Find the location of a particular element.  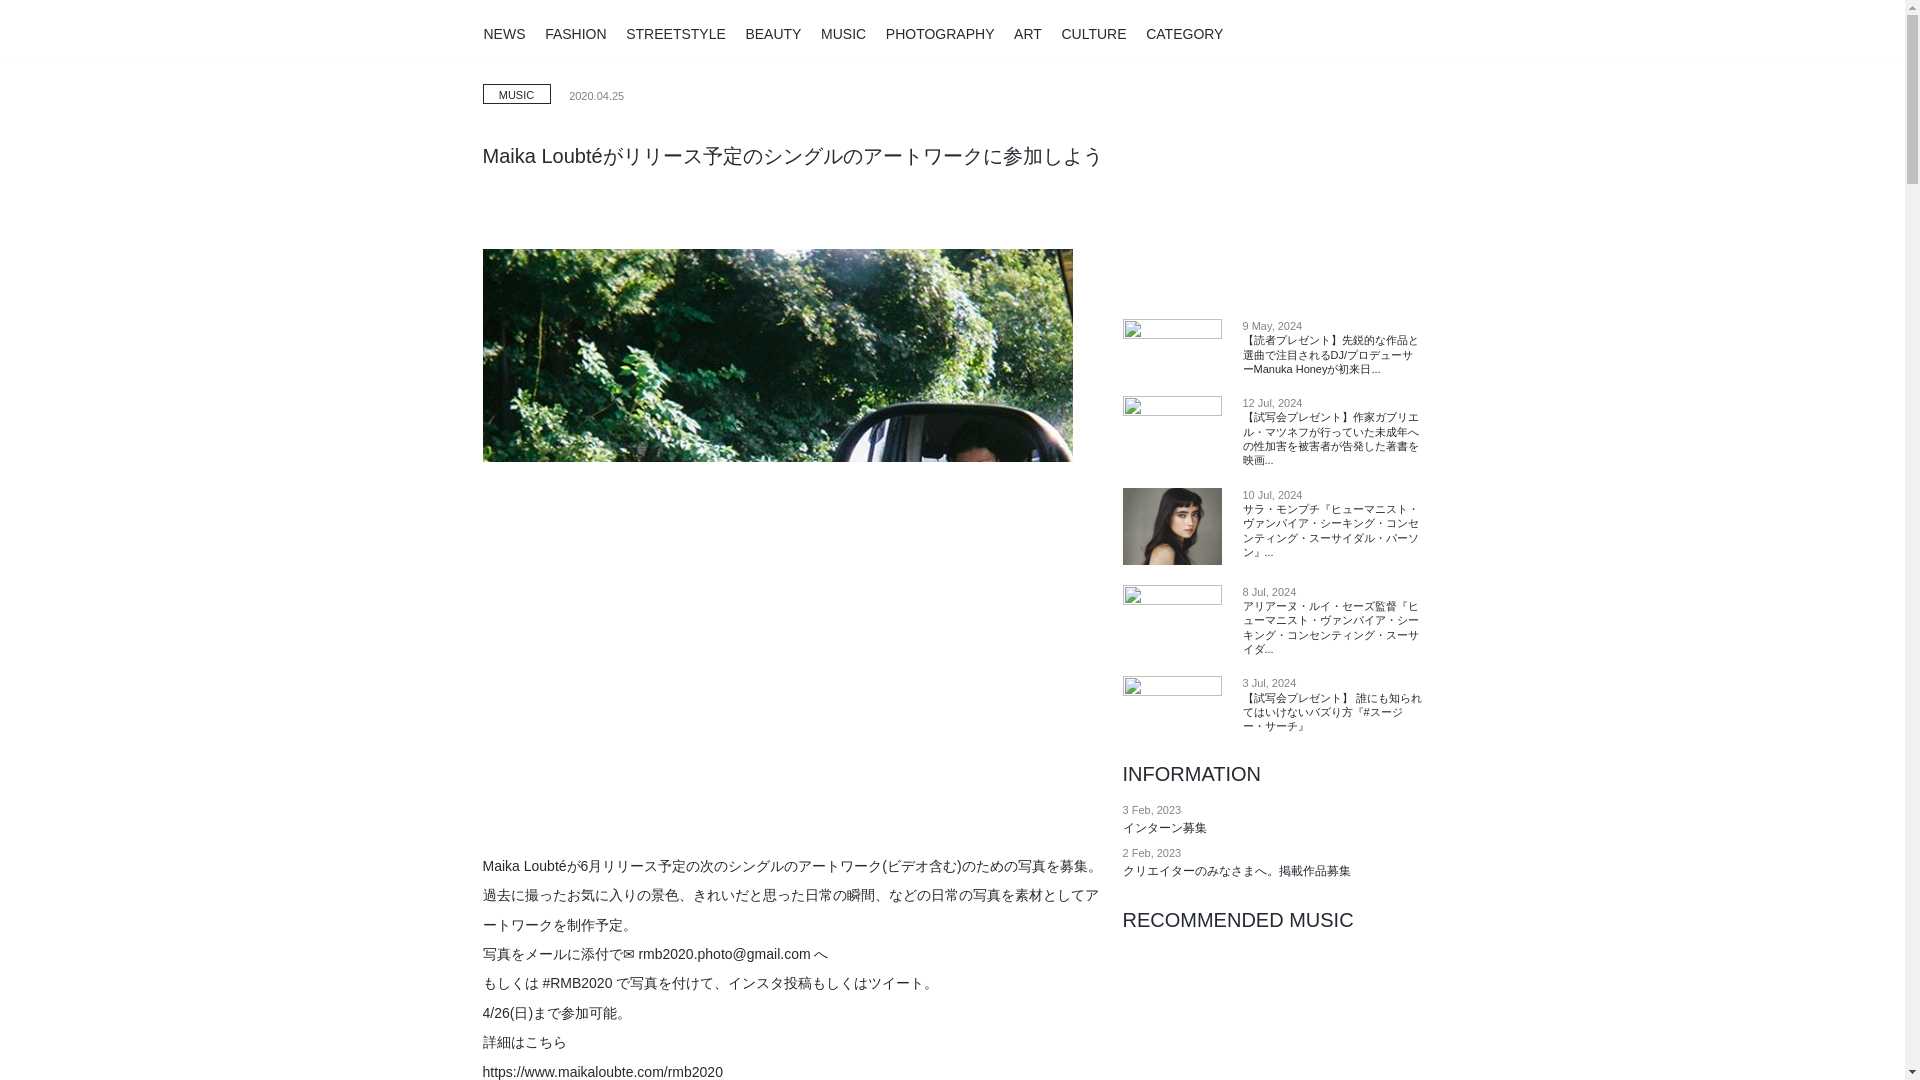

Soundcloud is located at coordinates (1462, 32).